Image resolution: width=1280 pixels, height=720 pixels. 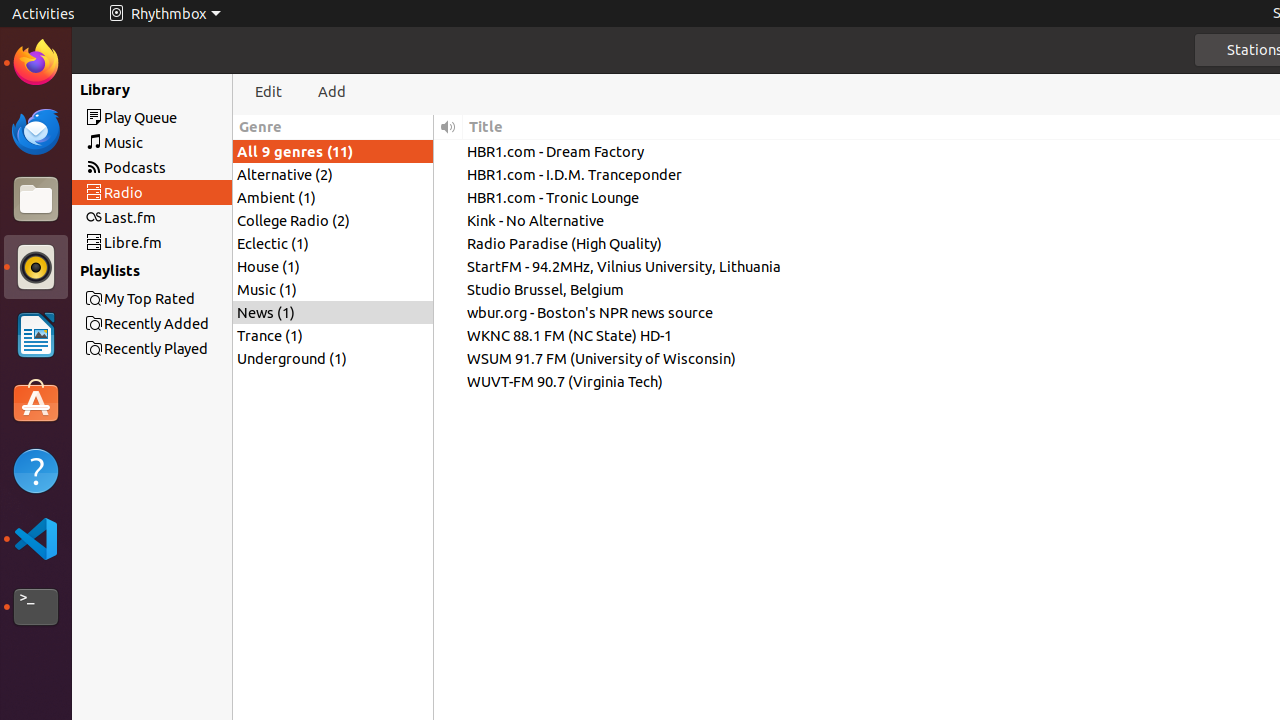 What do you see at coordinates (36, 63) in the screenshot?
I see `Firefox Web Browser` at bounding box center [36, 63].